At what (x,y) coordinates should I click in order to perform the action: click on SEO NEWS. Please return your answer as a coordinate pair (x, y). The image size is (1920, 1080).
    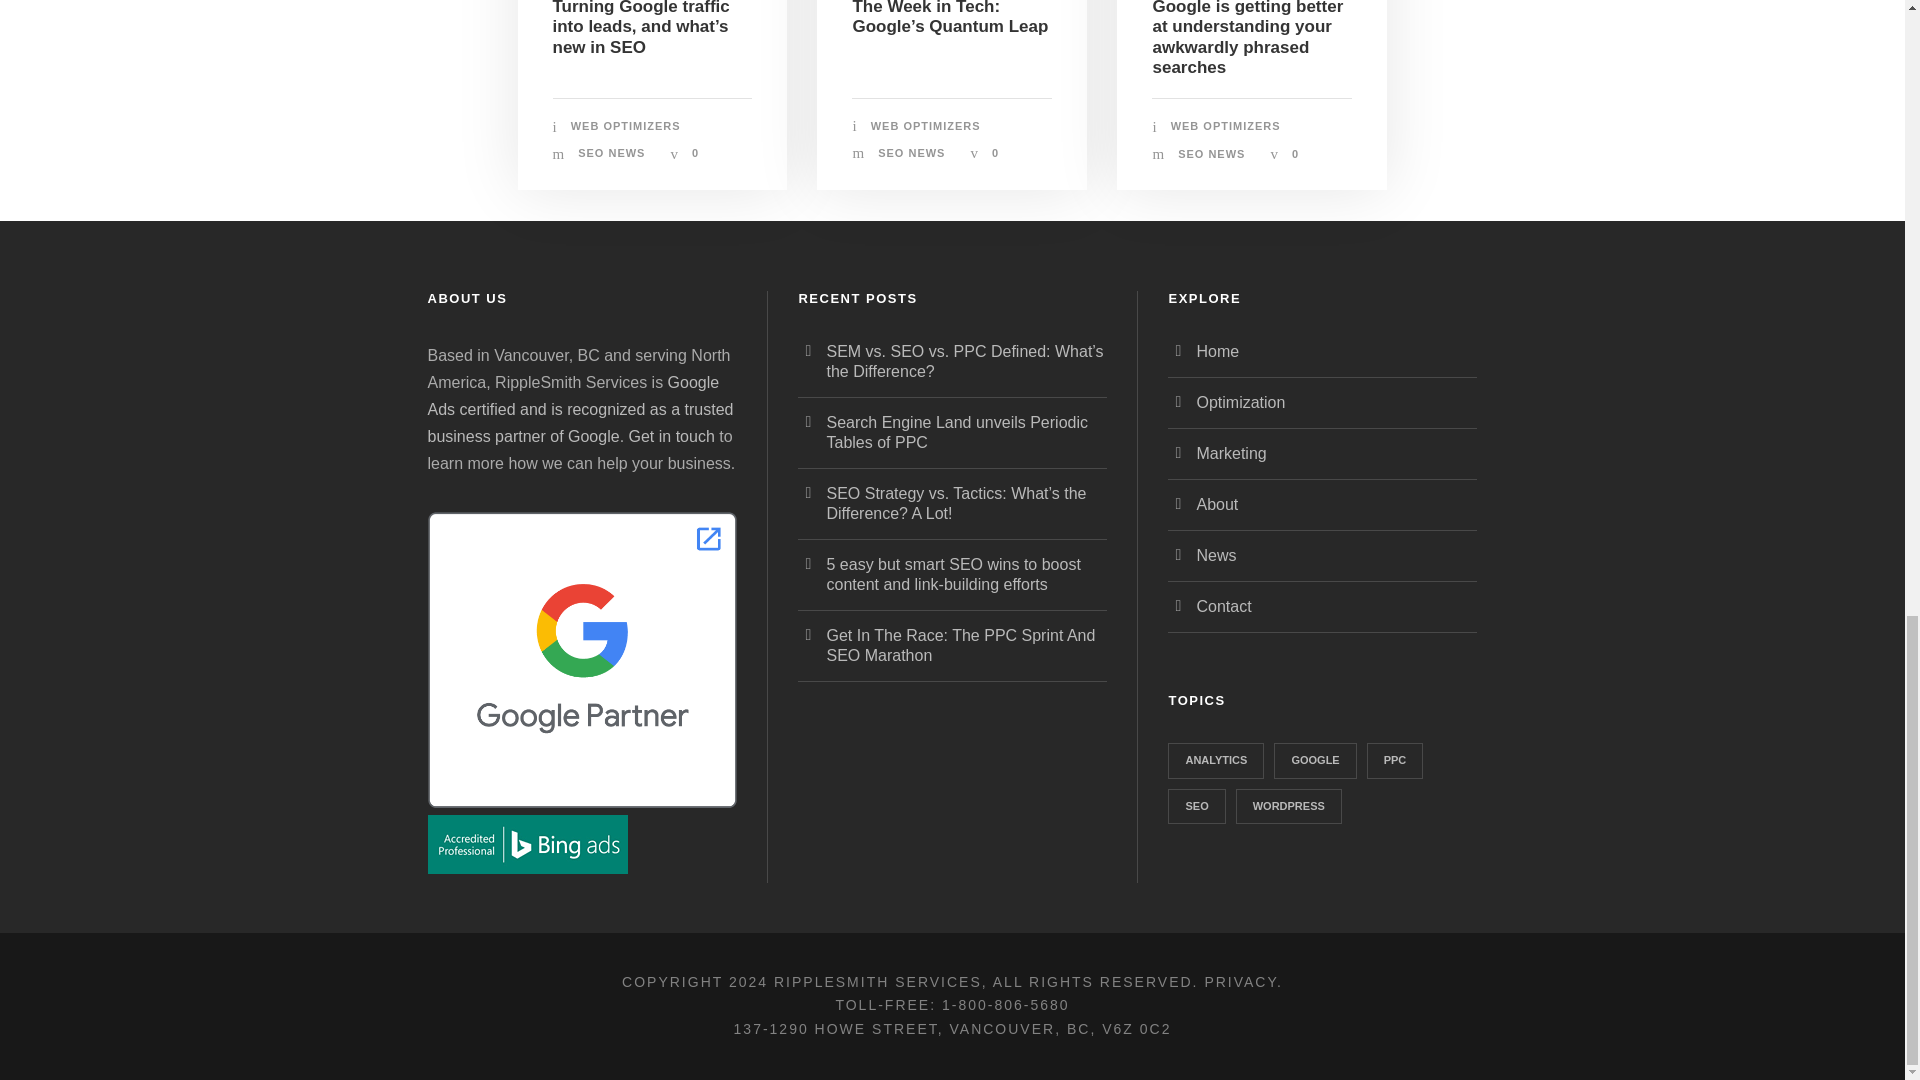
    Looking at the image, I should click on (910, 152).